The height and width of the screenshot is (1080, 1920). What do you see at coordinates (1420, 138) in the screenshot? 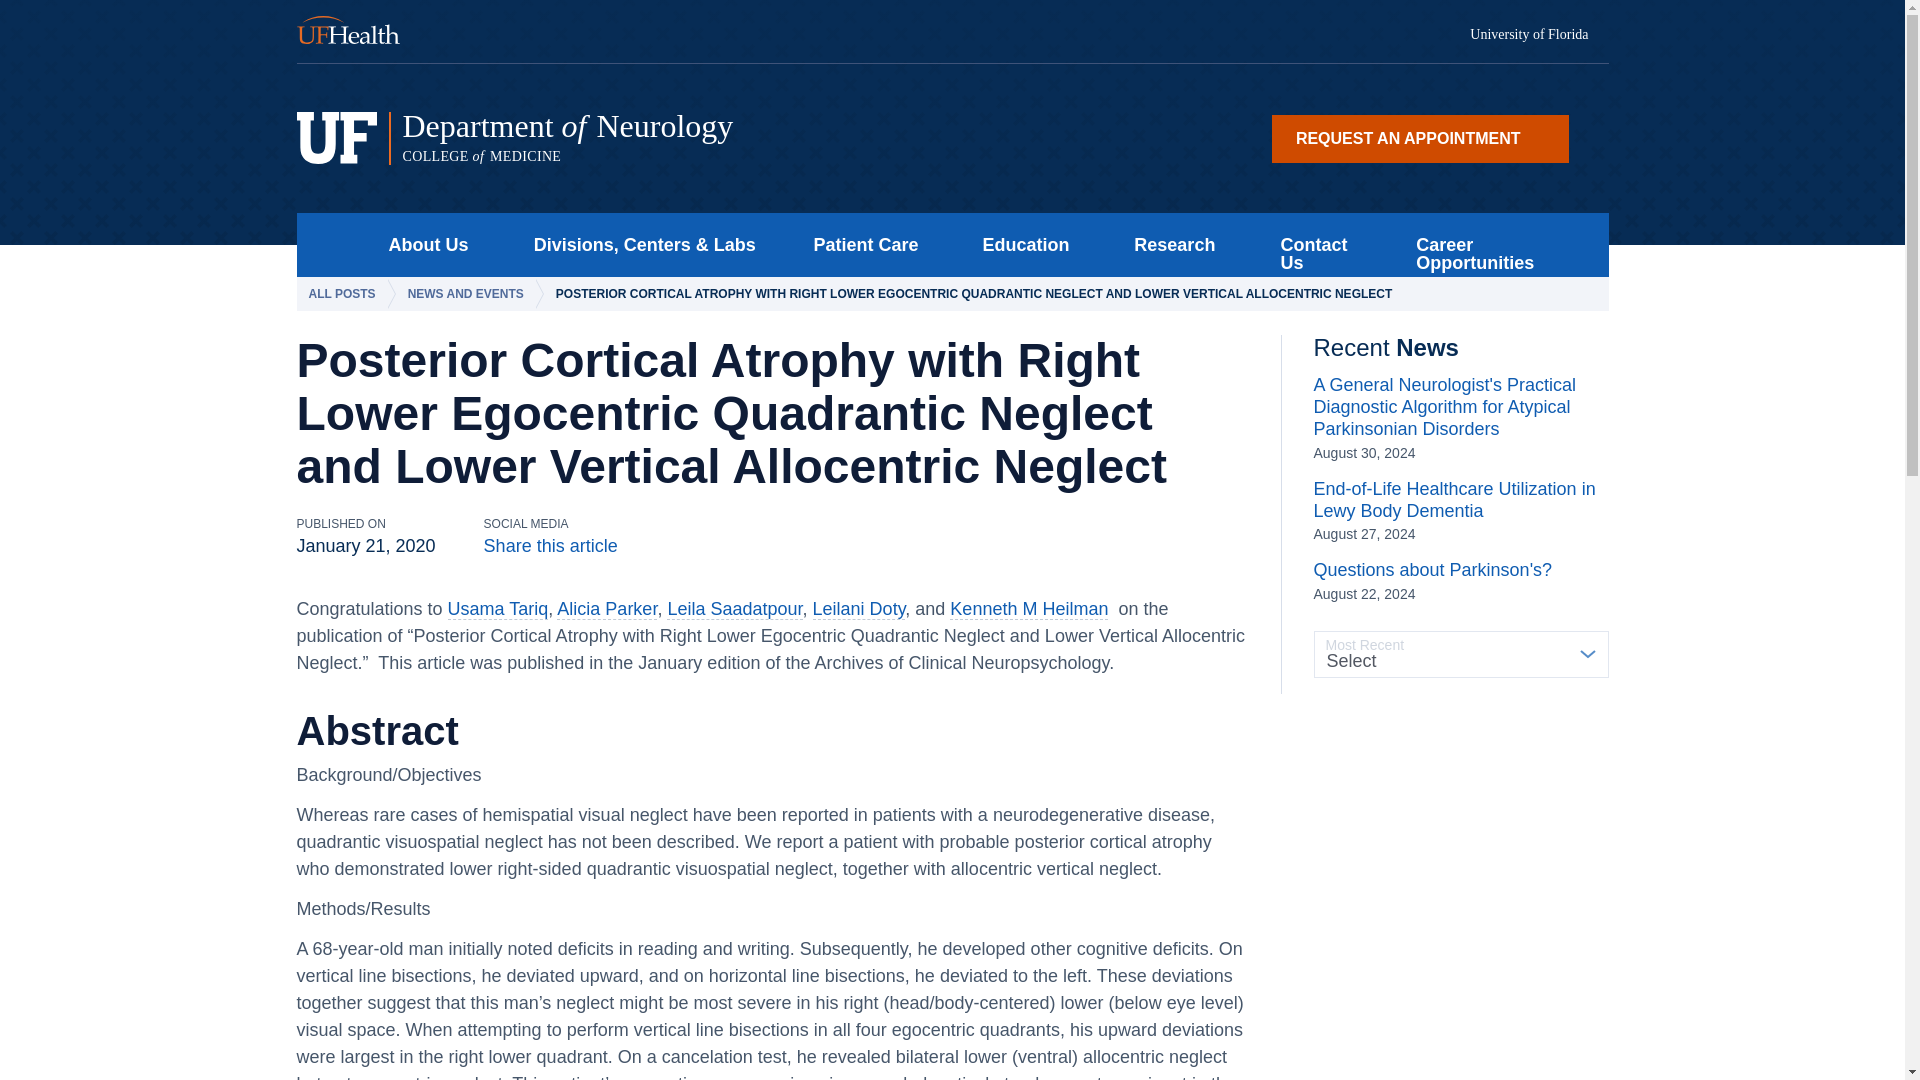
I see `REQUEST AN APPOINTMENT` at bounding box center [1420, 138].